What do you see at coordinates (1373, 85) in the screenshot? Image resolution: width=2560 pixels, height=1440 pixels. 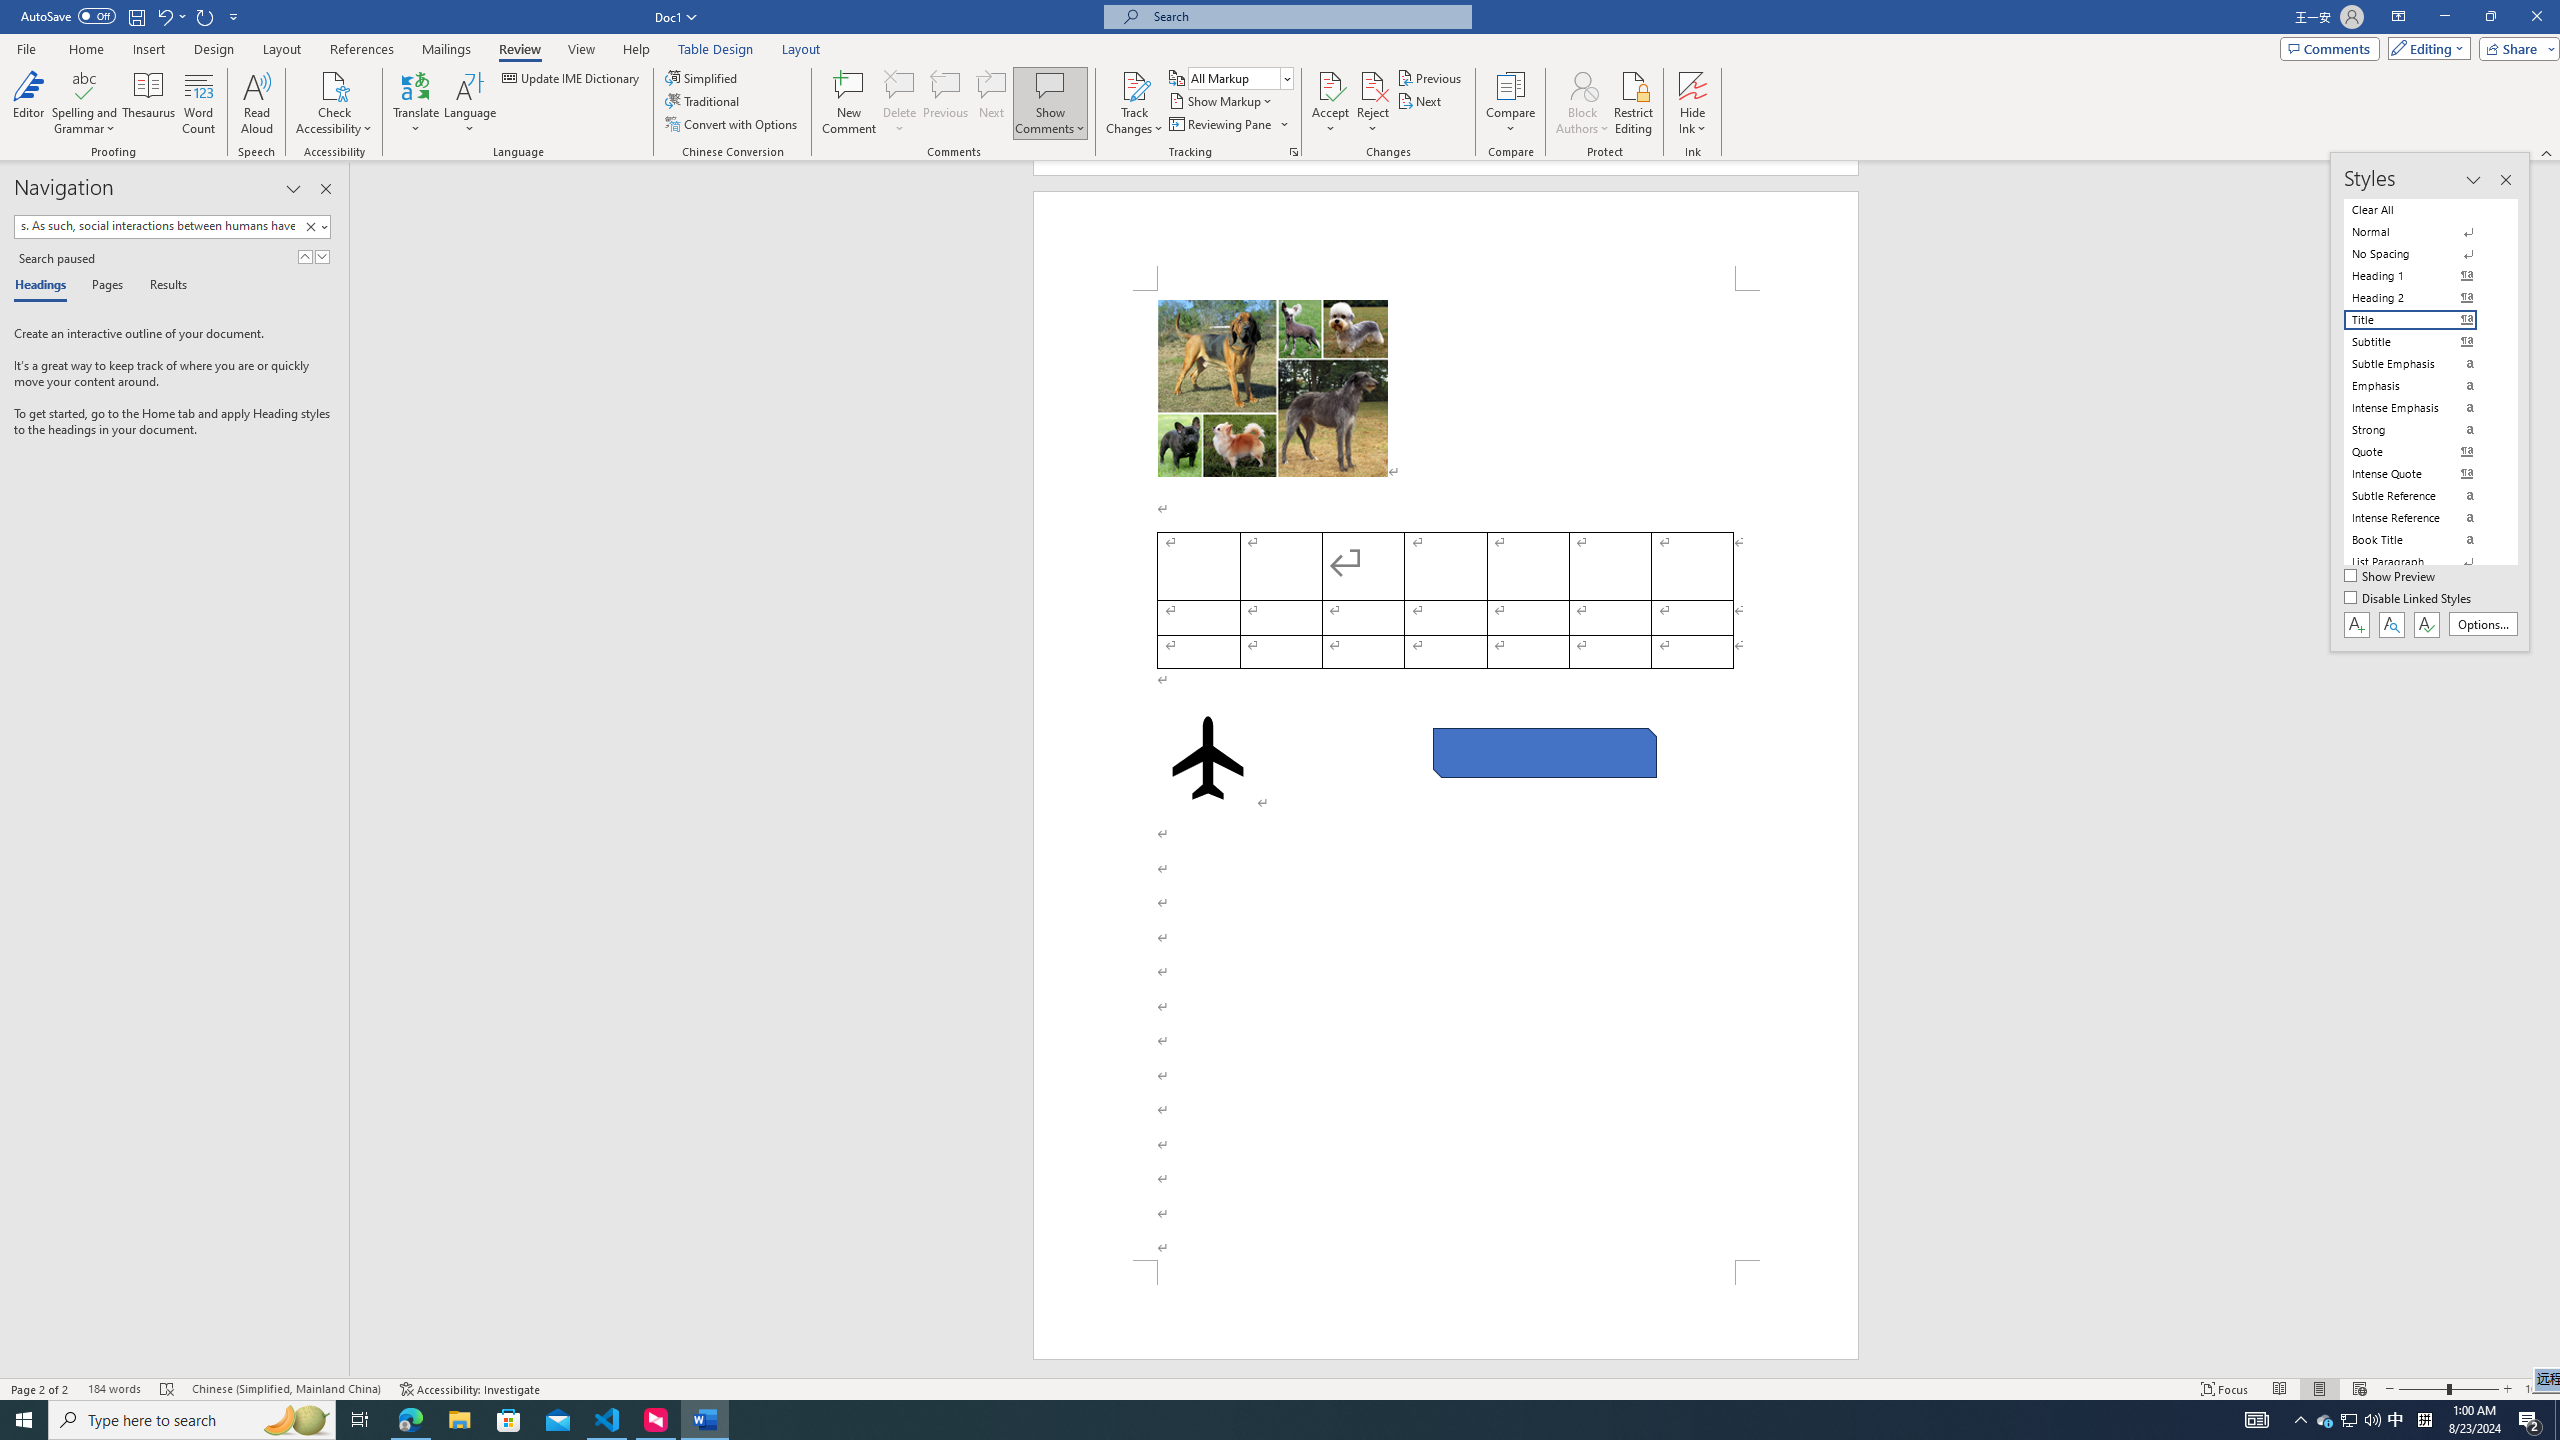 I see `Reject and Move to Next` at bounding box center [1373, 85].